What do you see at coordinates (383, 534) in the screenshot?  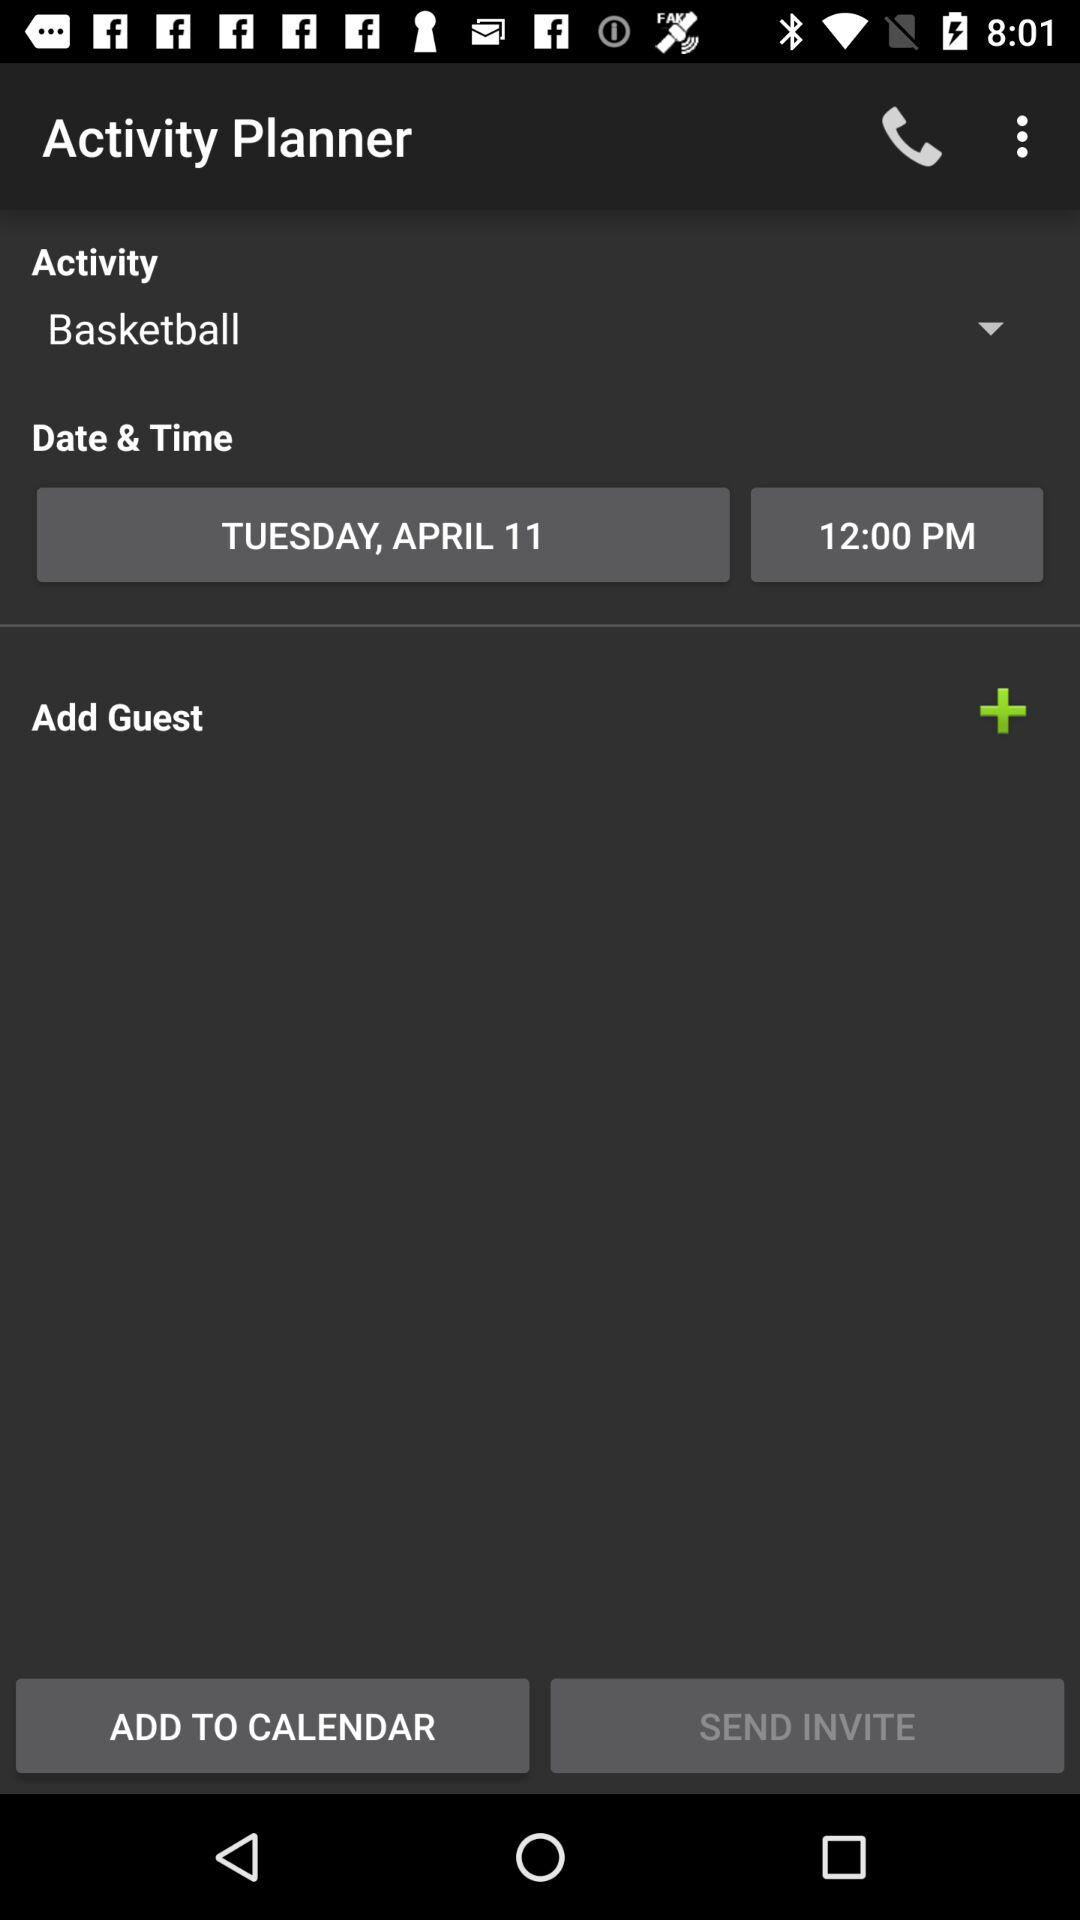 I see `click the icon to the left of the 12:00 pm` at bounding box center [383, 534].